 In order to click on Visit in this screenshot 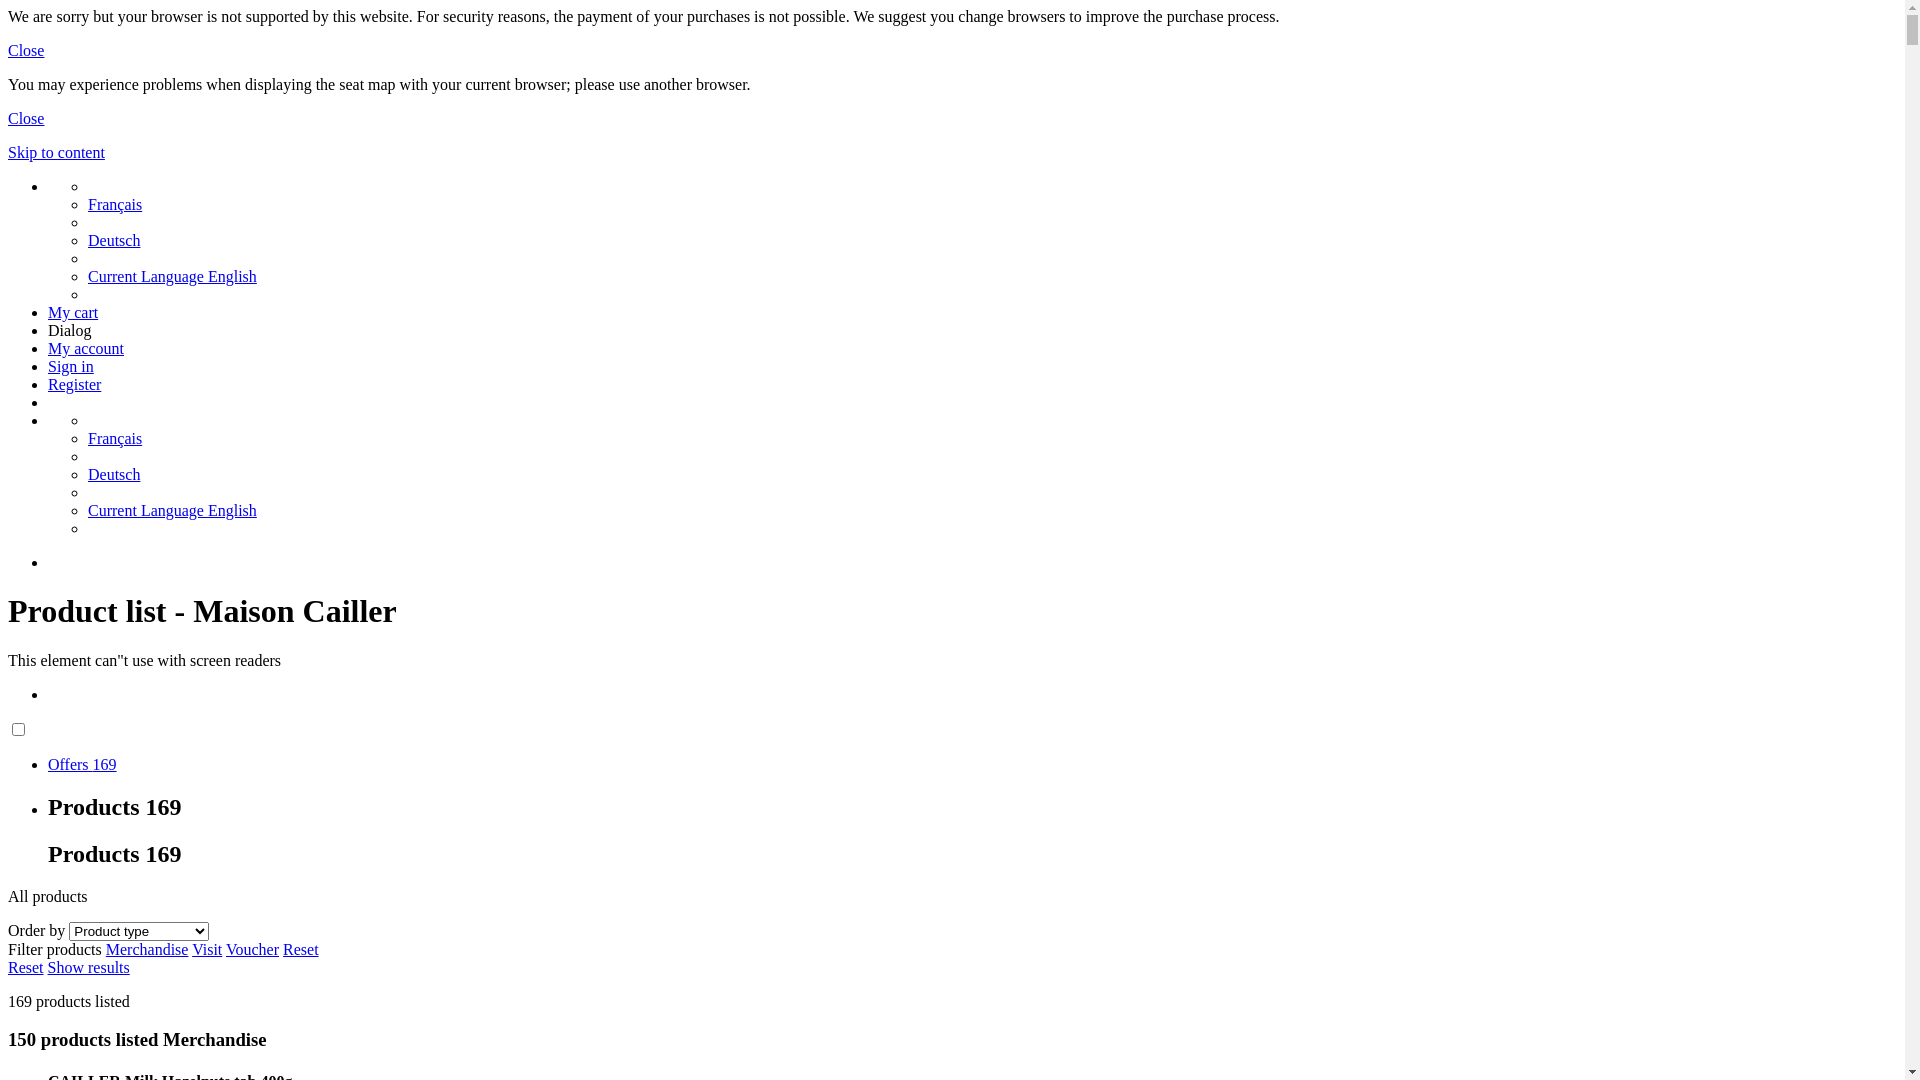, I will do `click(207, 950)`.